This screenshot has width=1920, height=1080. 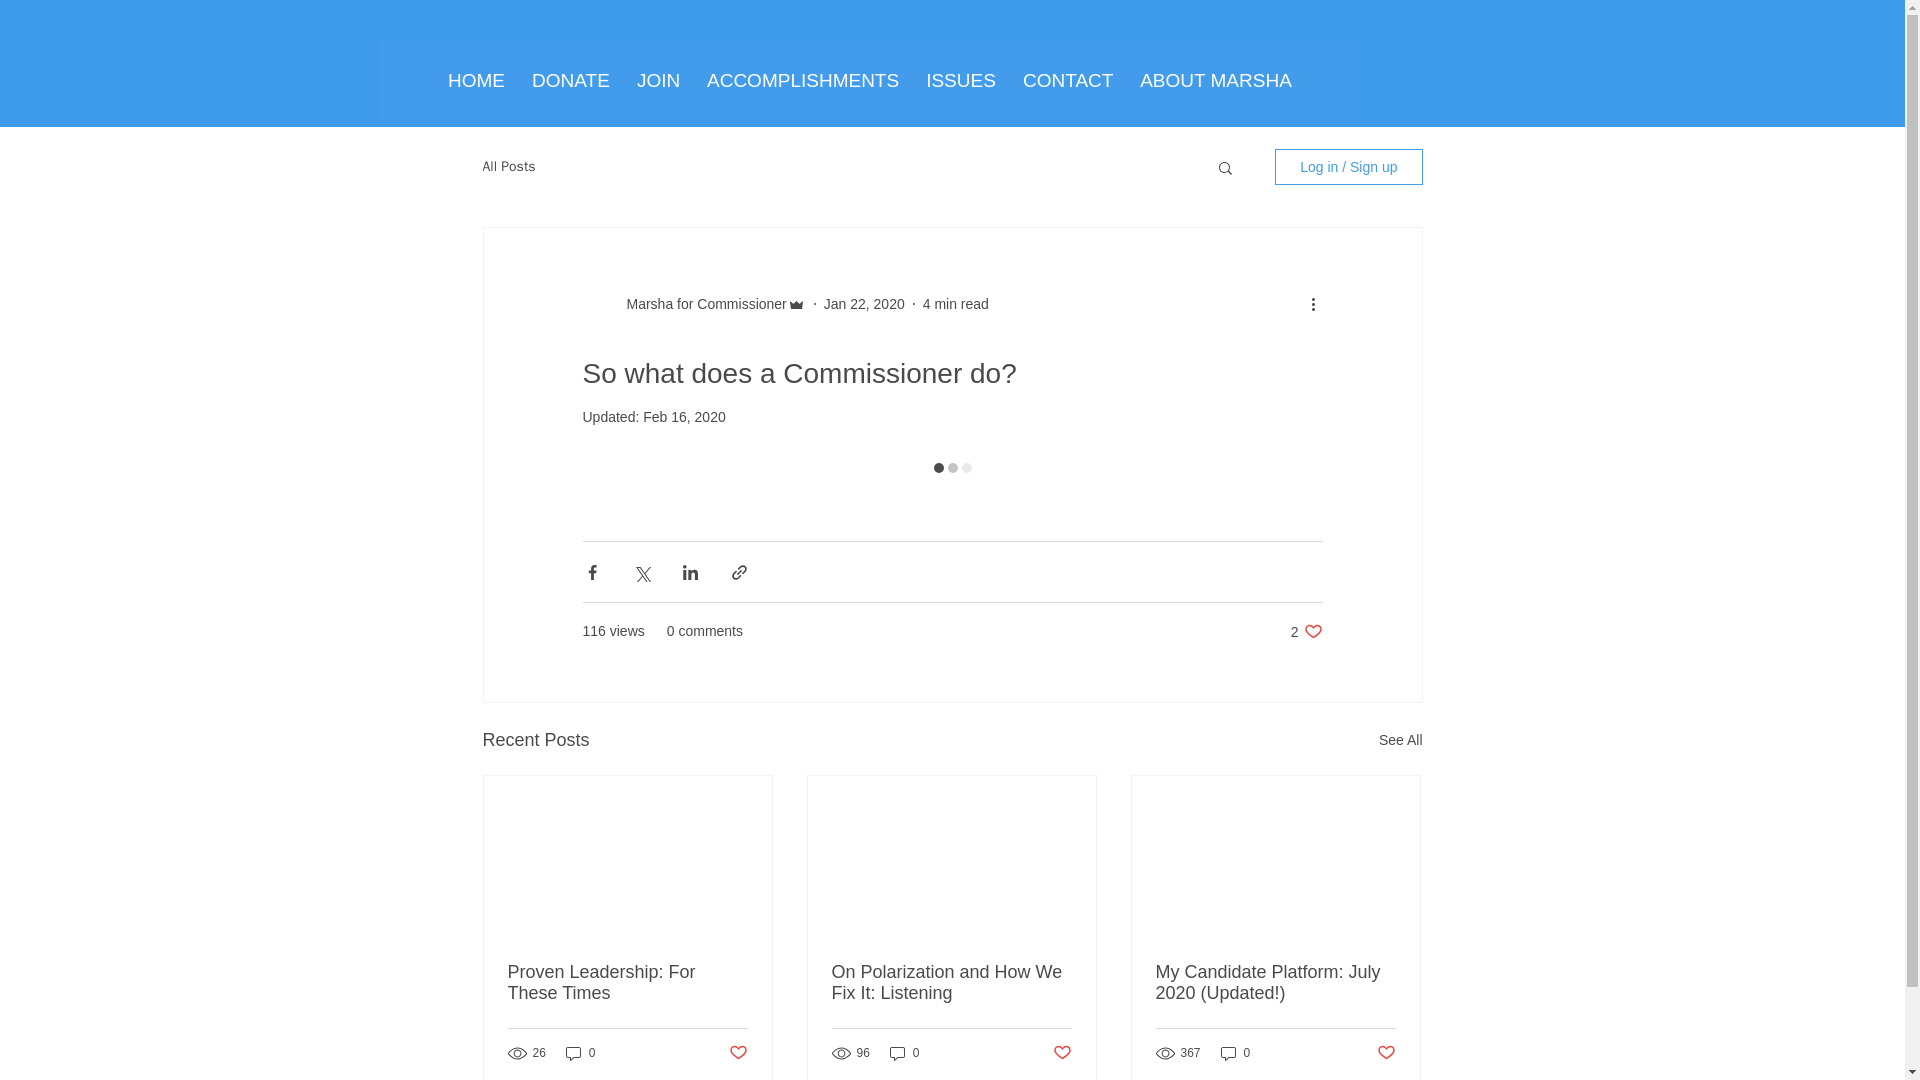 I want to click on ACCOMPLISHMENTS, so click(x=802, y=80).